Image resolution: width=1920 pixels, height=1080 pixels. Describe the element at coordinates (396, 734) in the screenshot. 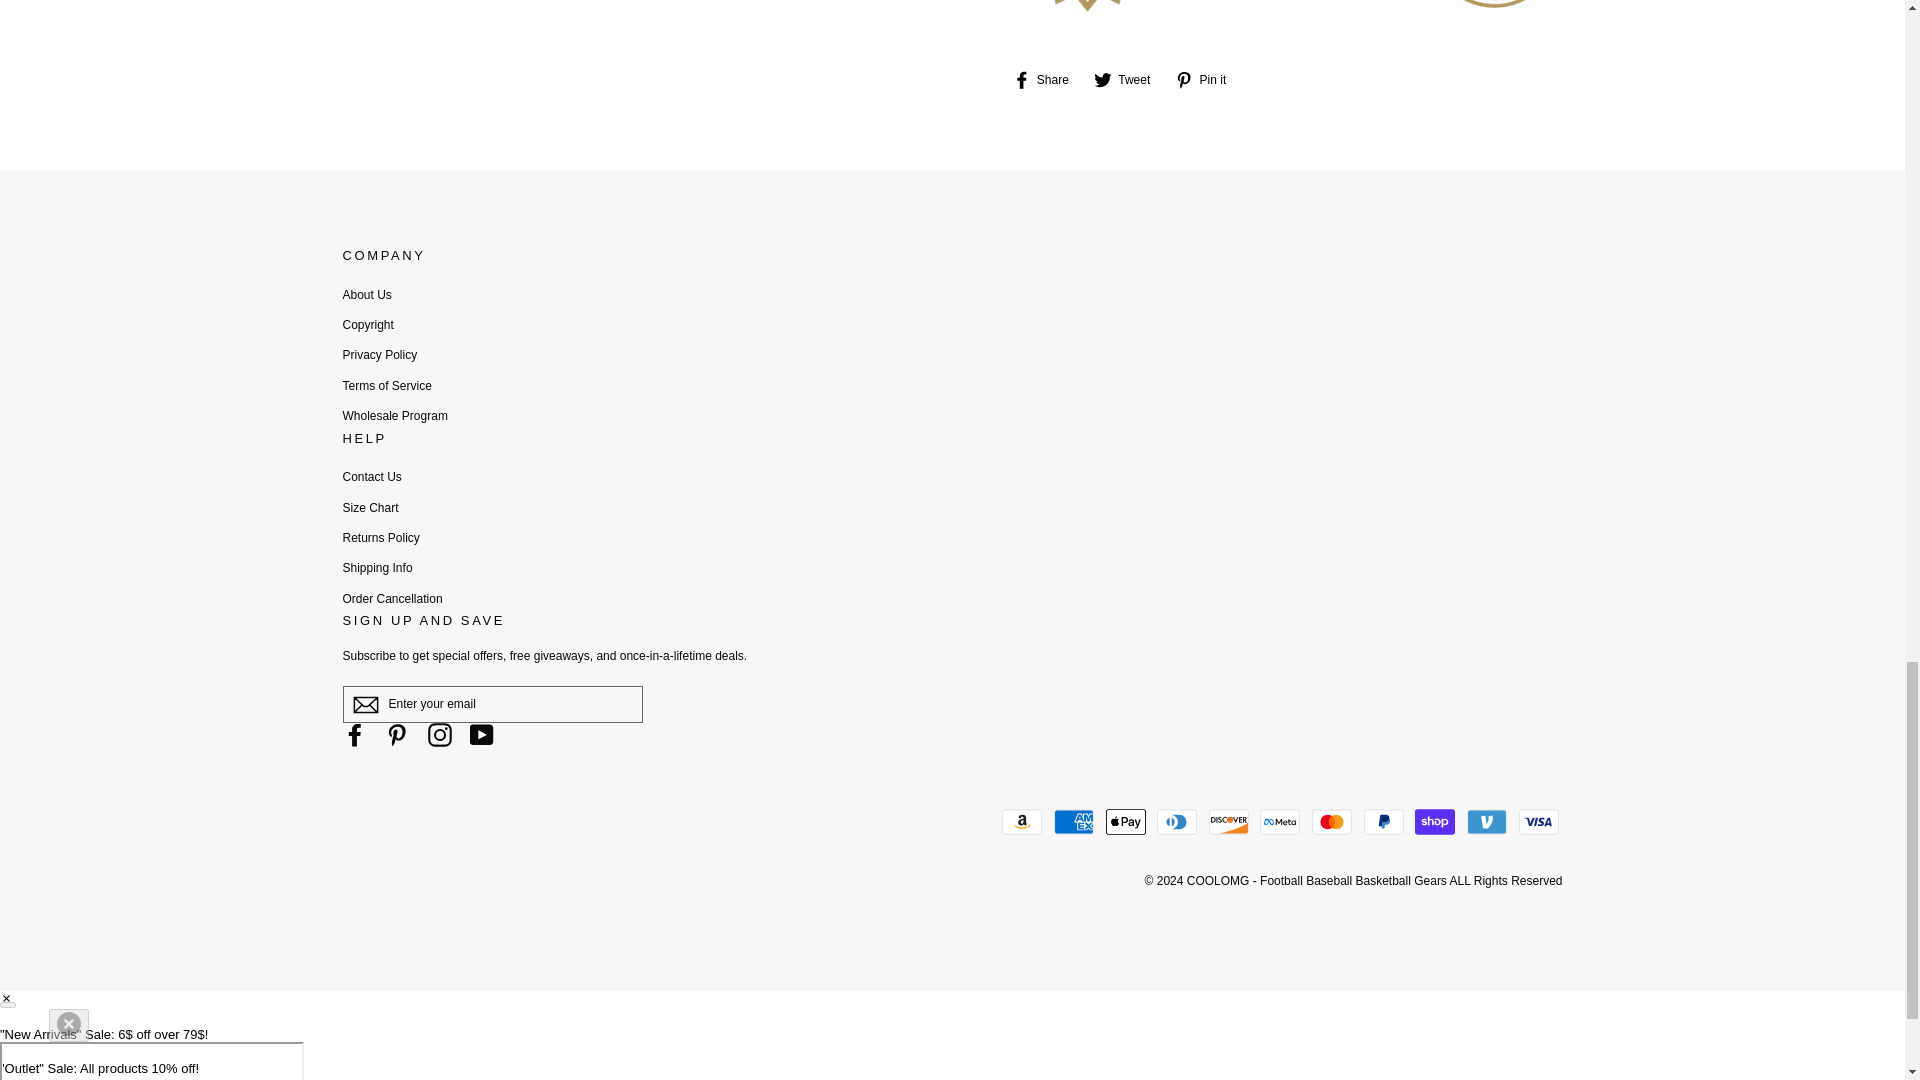

I see `COOLOMG - Football Baseball Basketball Gears on Pinterest` at that location.